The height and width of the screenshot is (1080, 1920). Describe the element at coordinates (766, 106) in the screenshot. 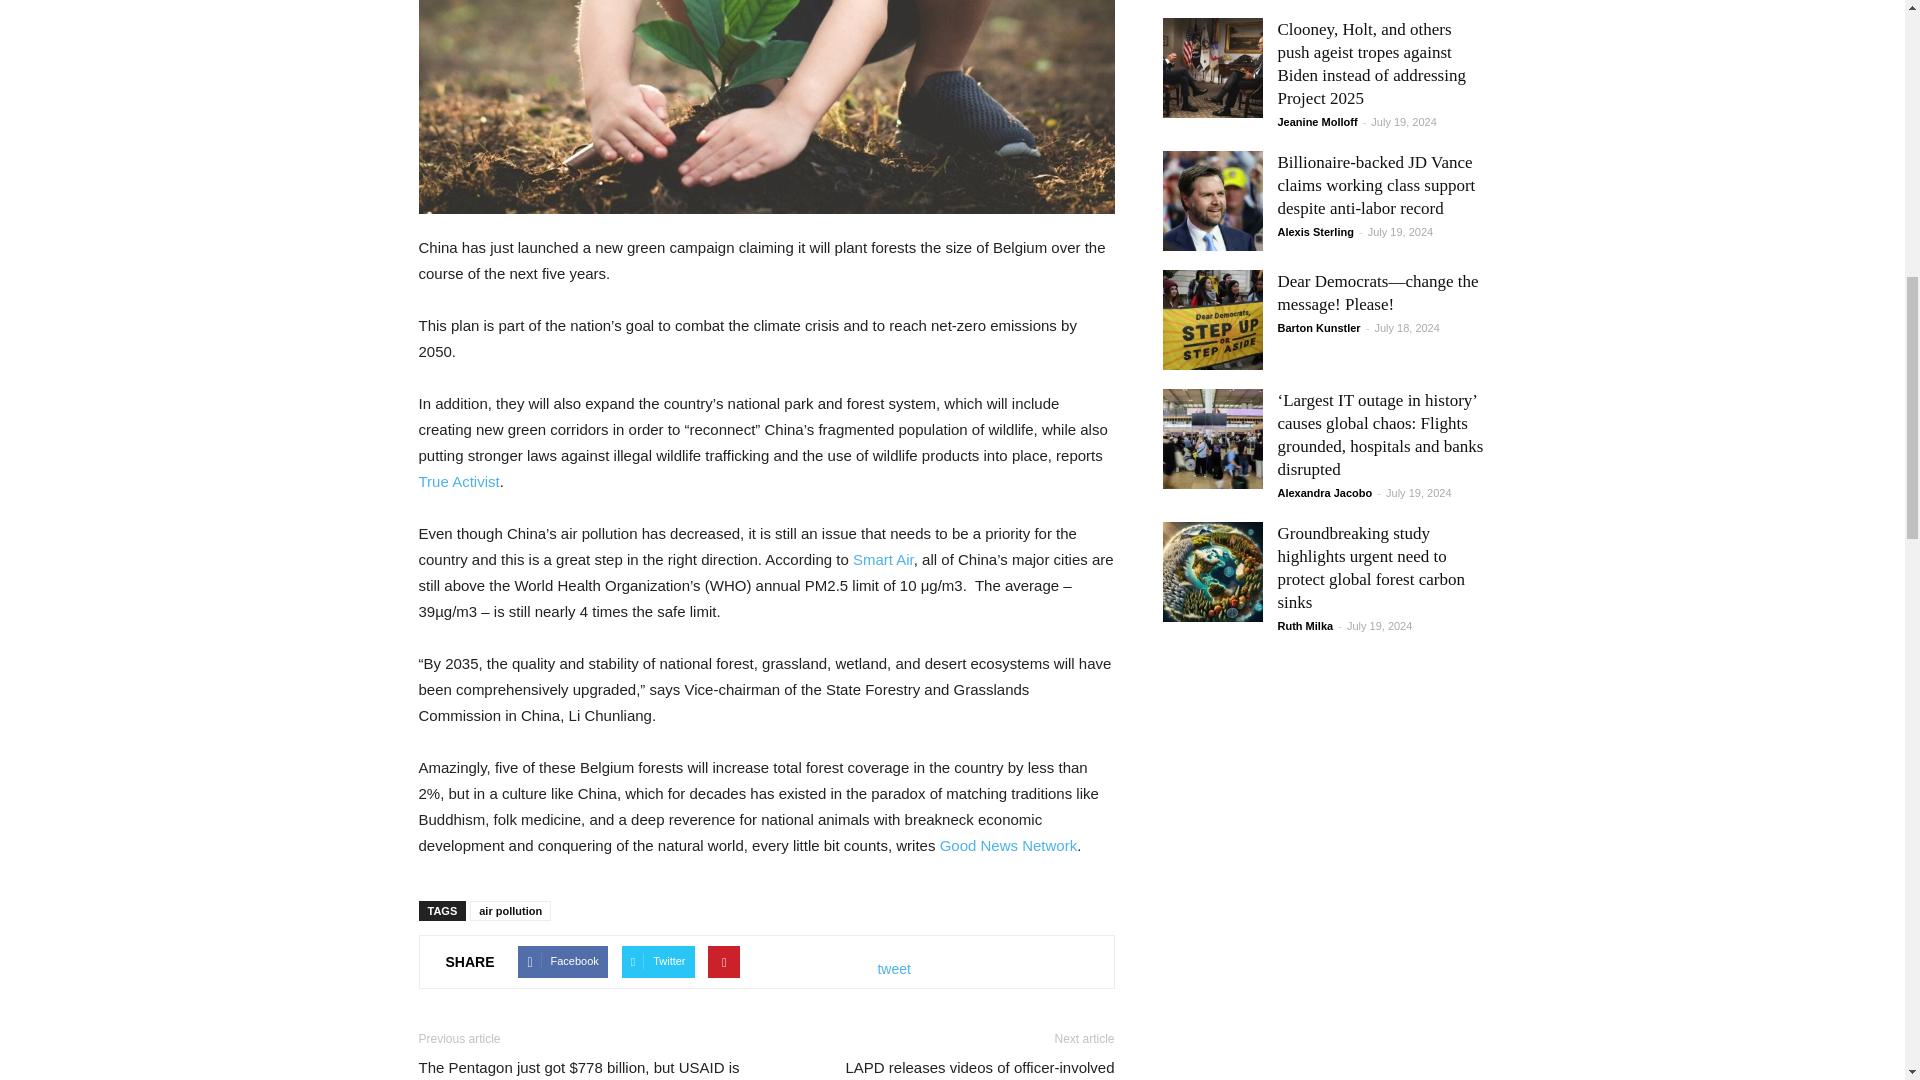

I see `Sz4Uq2he20fH` at that location.